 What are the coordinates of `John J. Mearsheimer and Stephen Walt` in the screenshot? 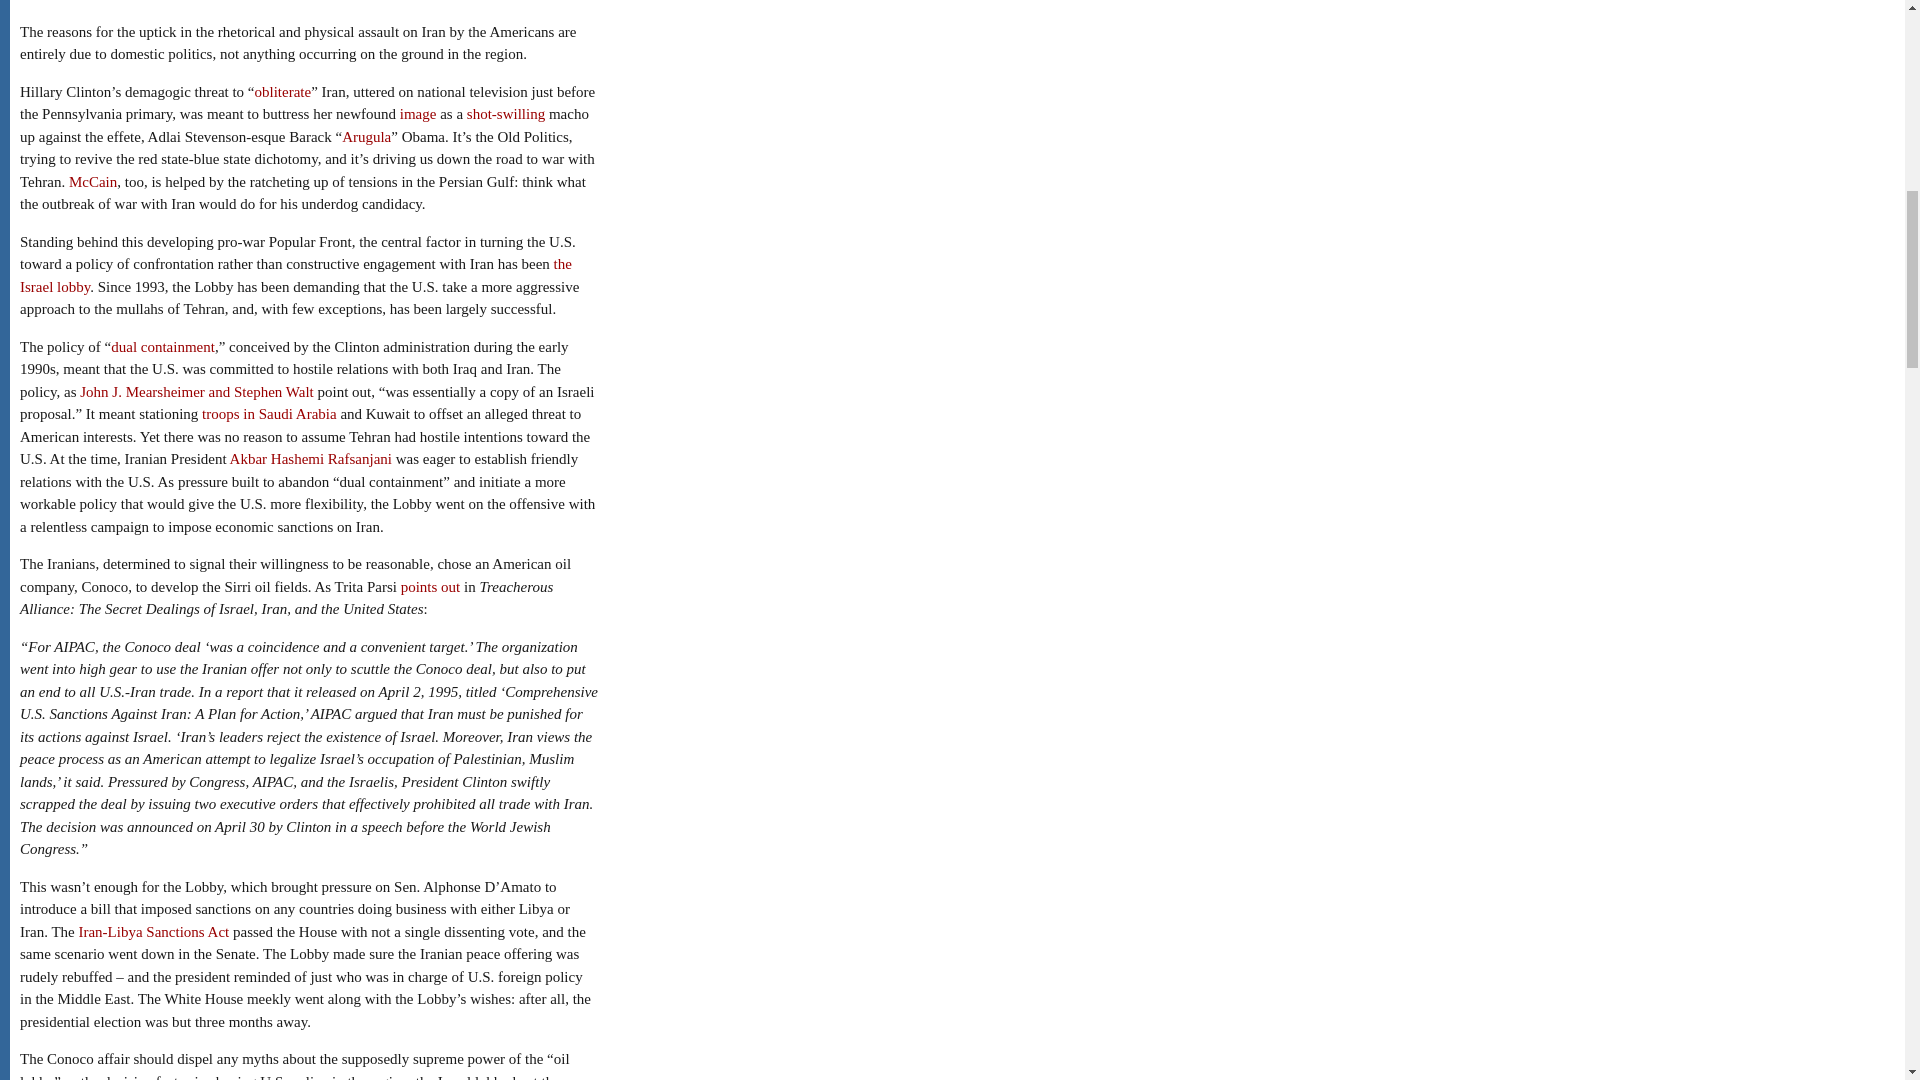 It's located at (196, 392).